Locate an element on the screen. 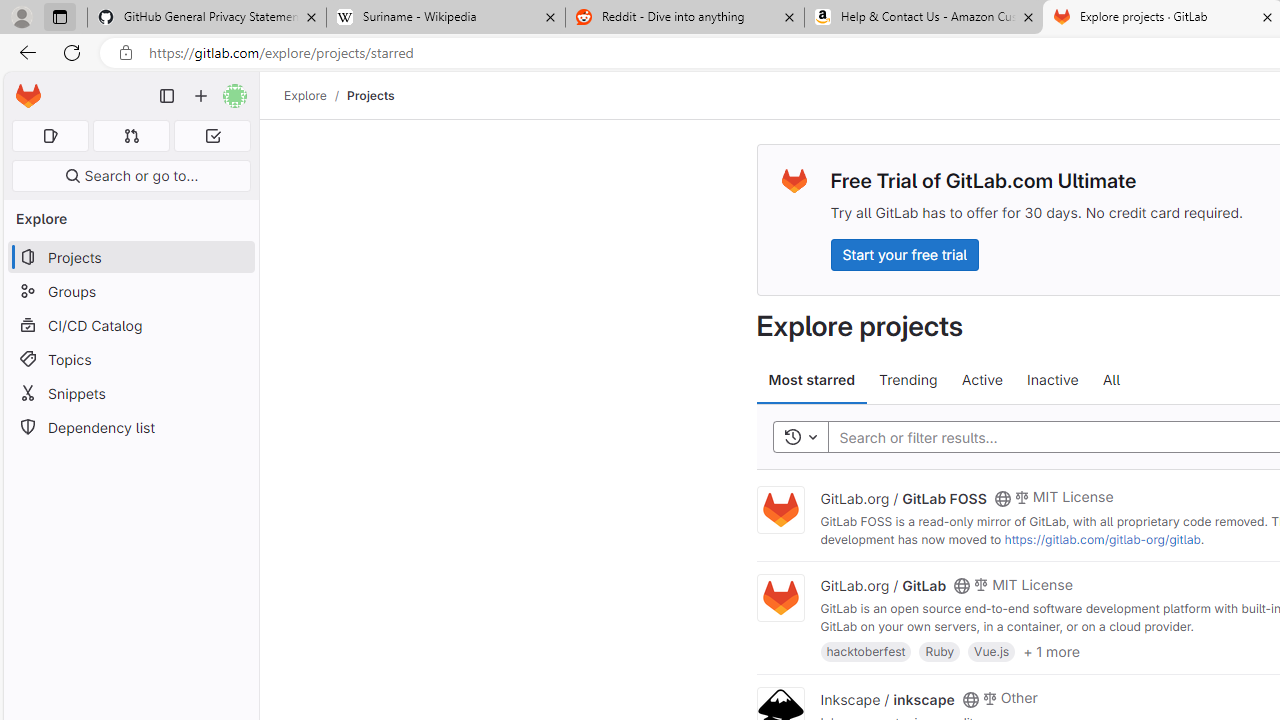 This screenshot has width=1280, height=720. Primary navigation sidebar is located at coordinates (167, 96).